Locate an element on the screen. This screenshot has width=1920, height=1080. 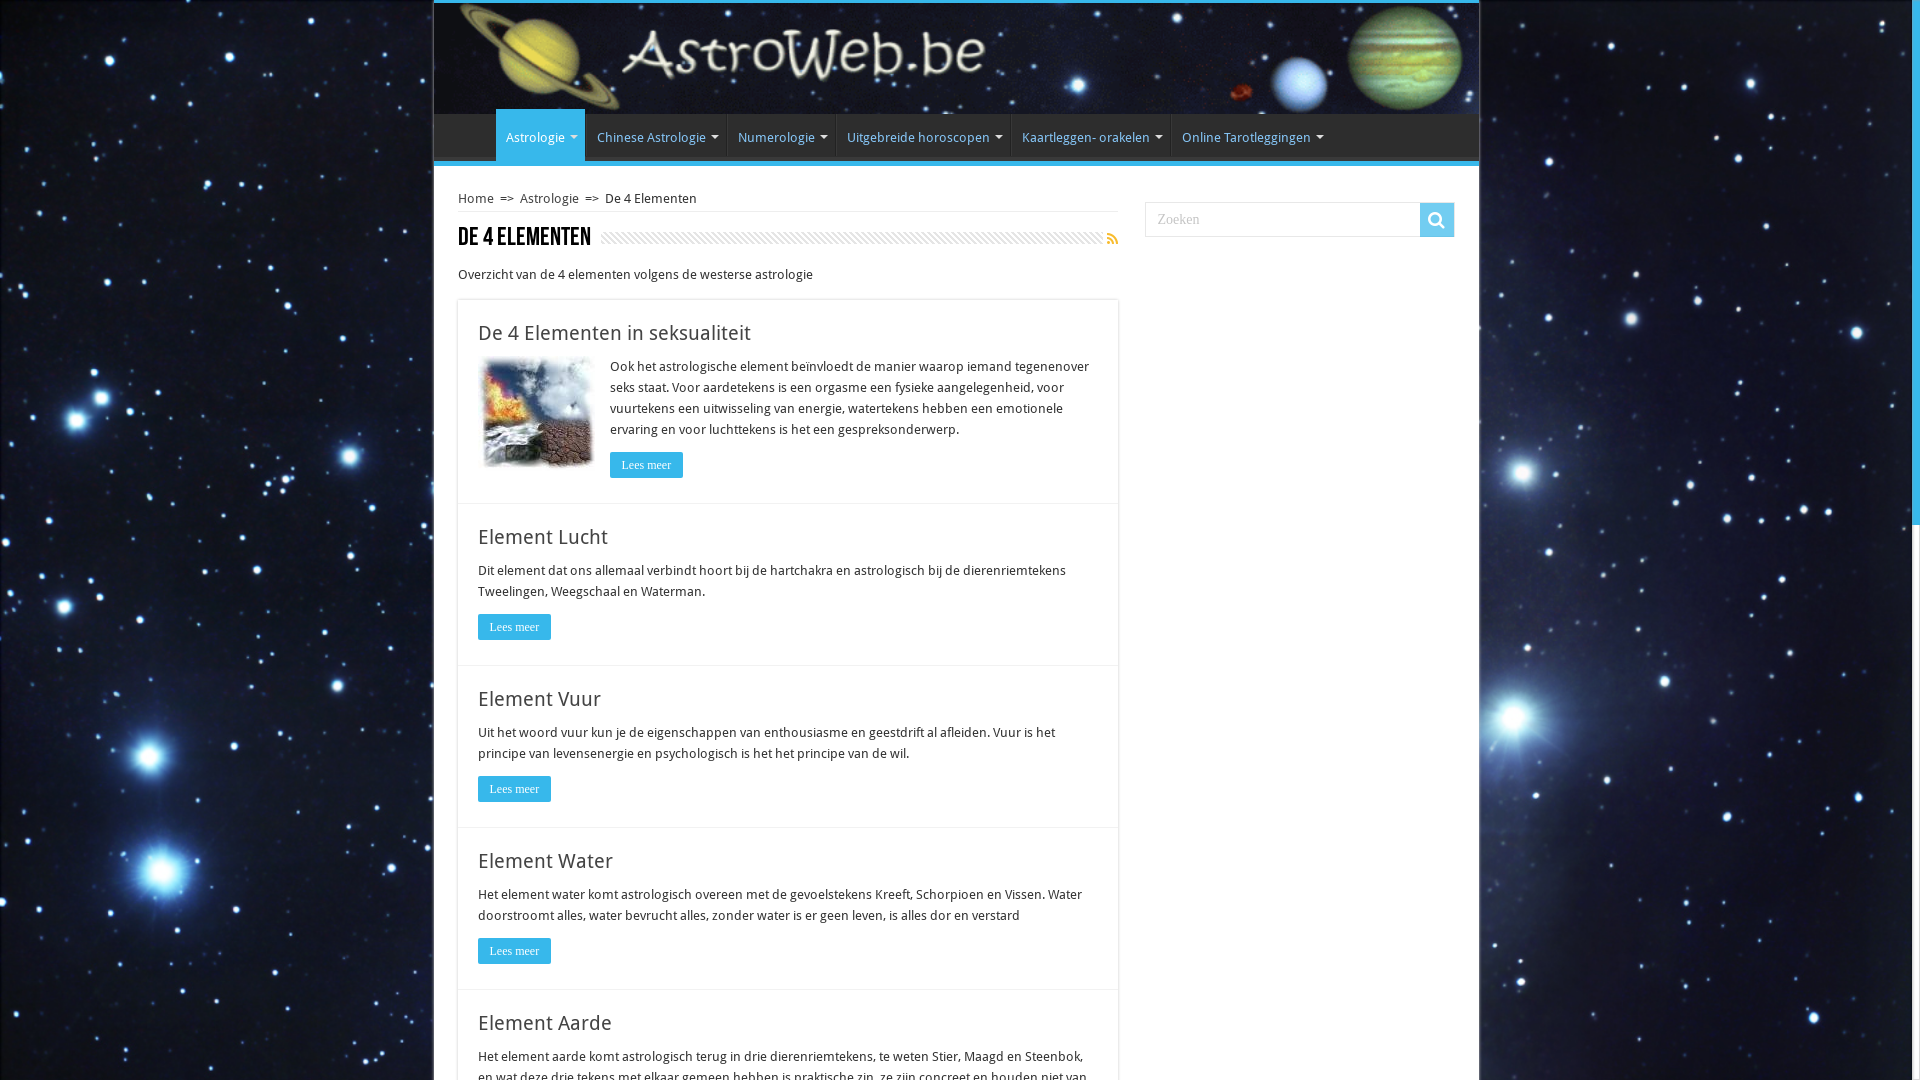
Astrologie is located at coordinates (550, 198).